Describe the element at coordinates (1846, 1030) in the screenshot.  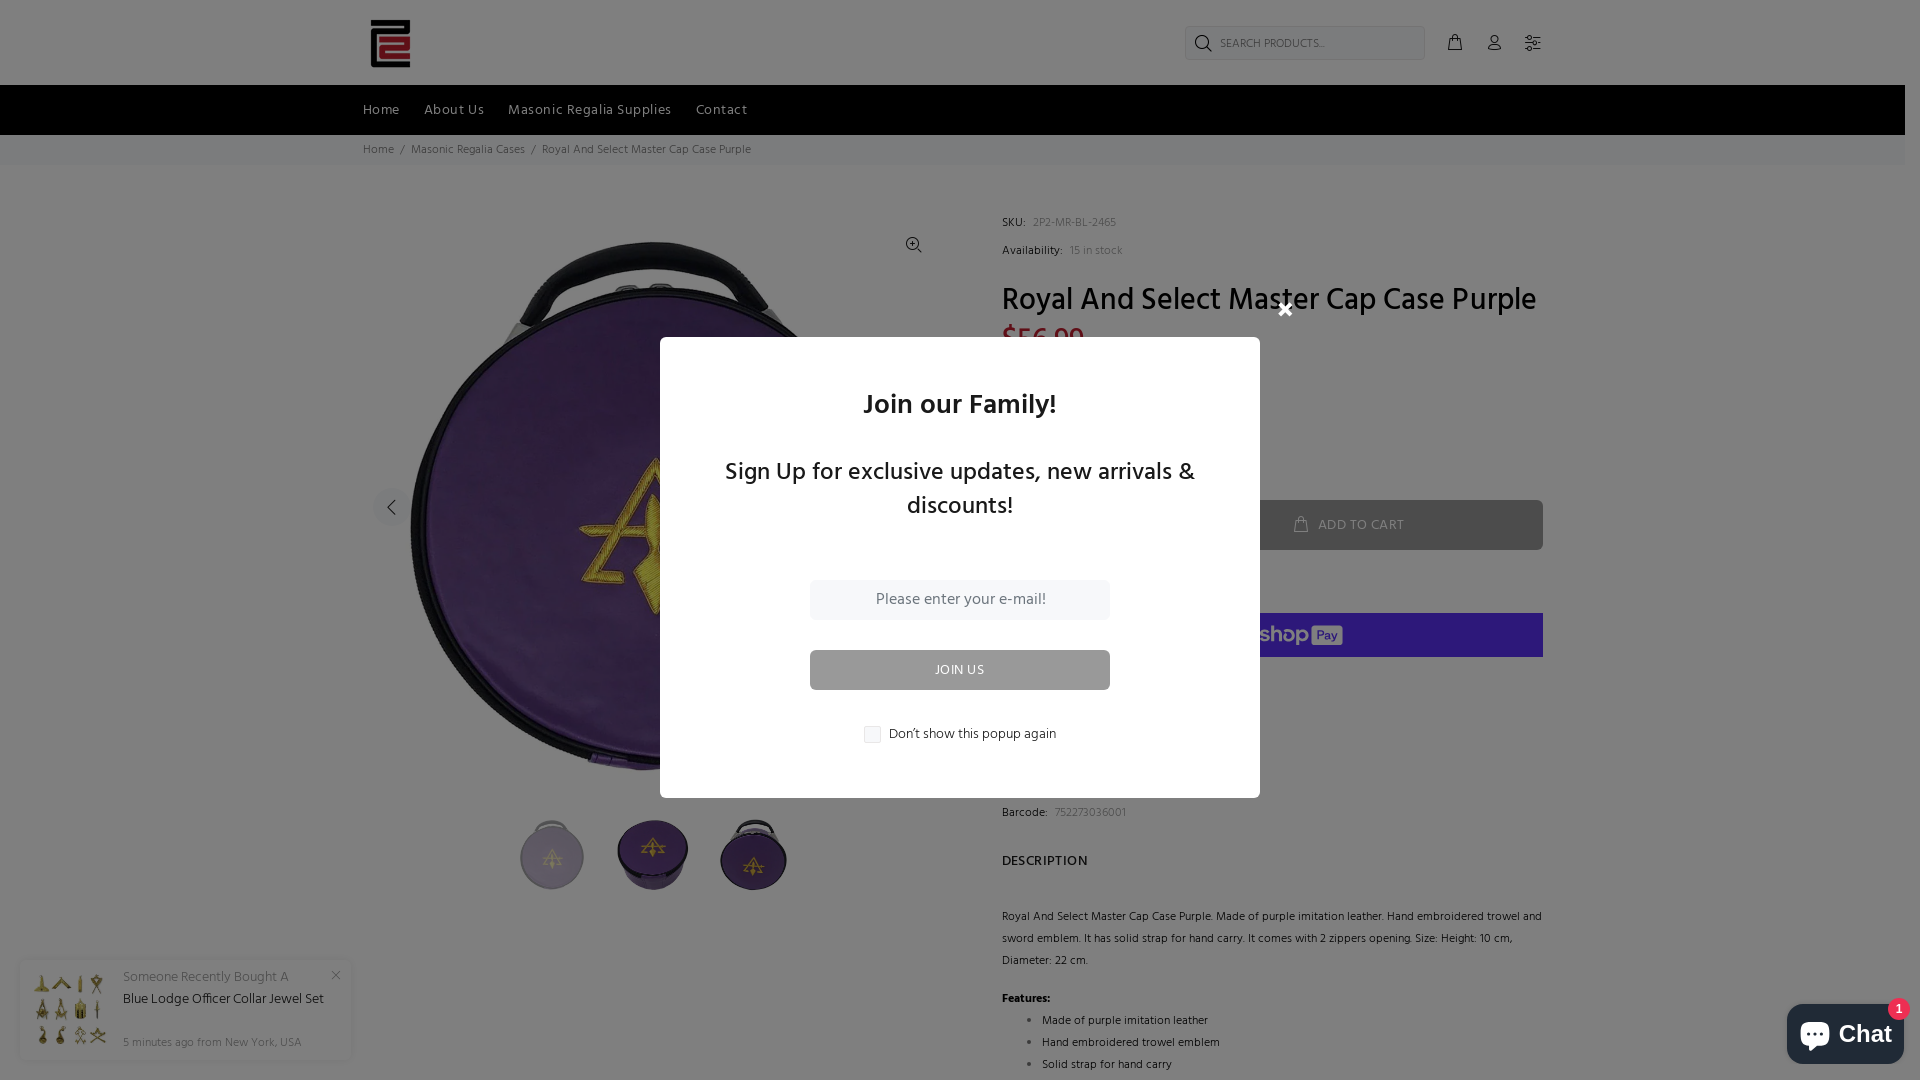
I see `Shopify online store chat` at that location.